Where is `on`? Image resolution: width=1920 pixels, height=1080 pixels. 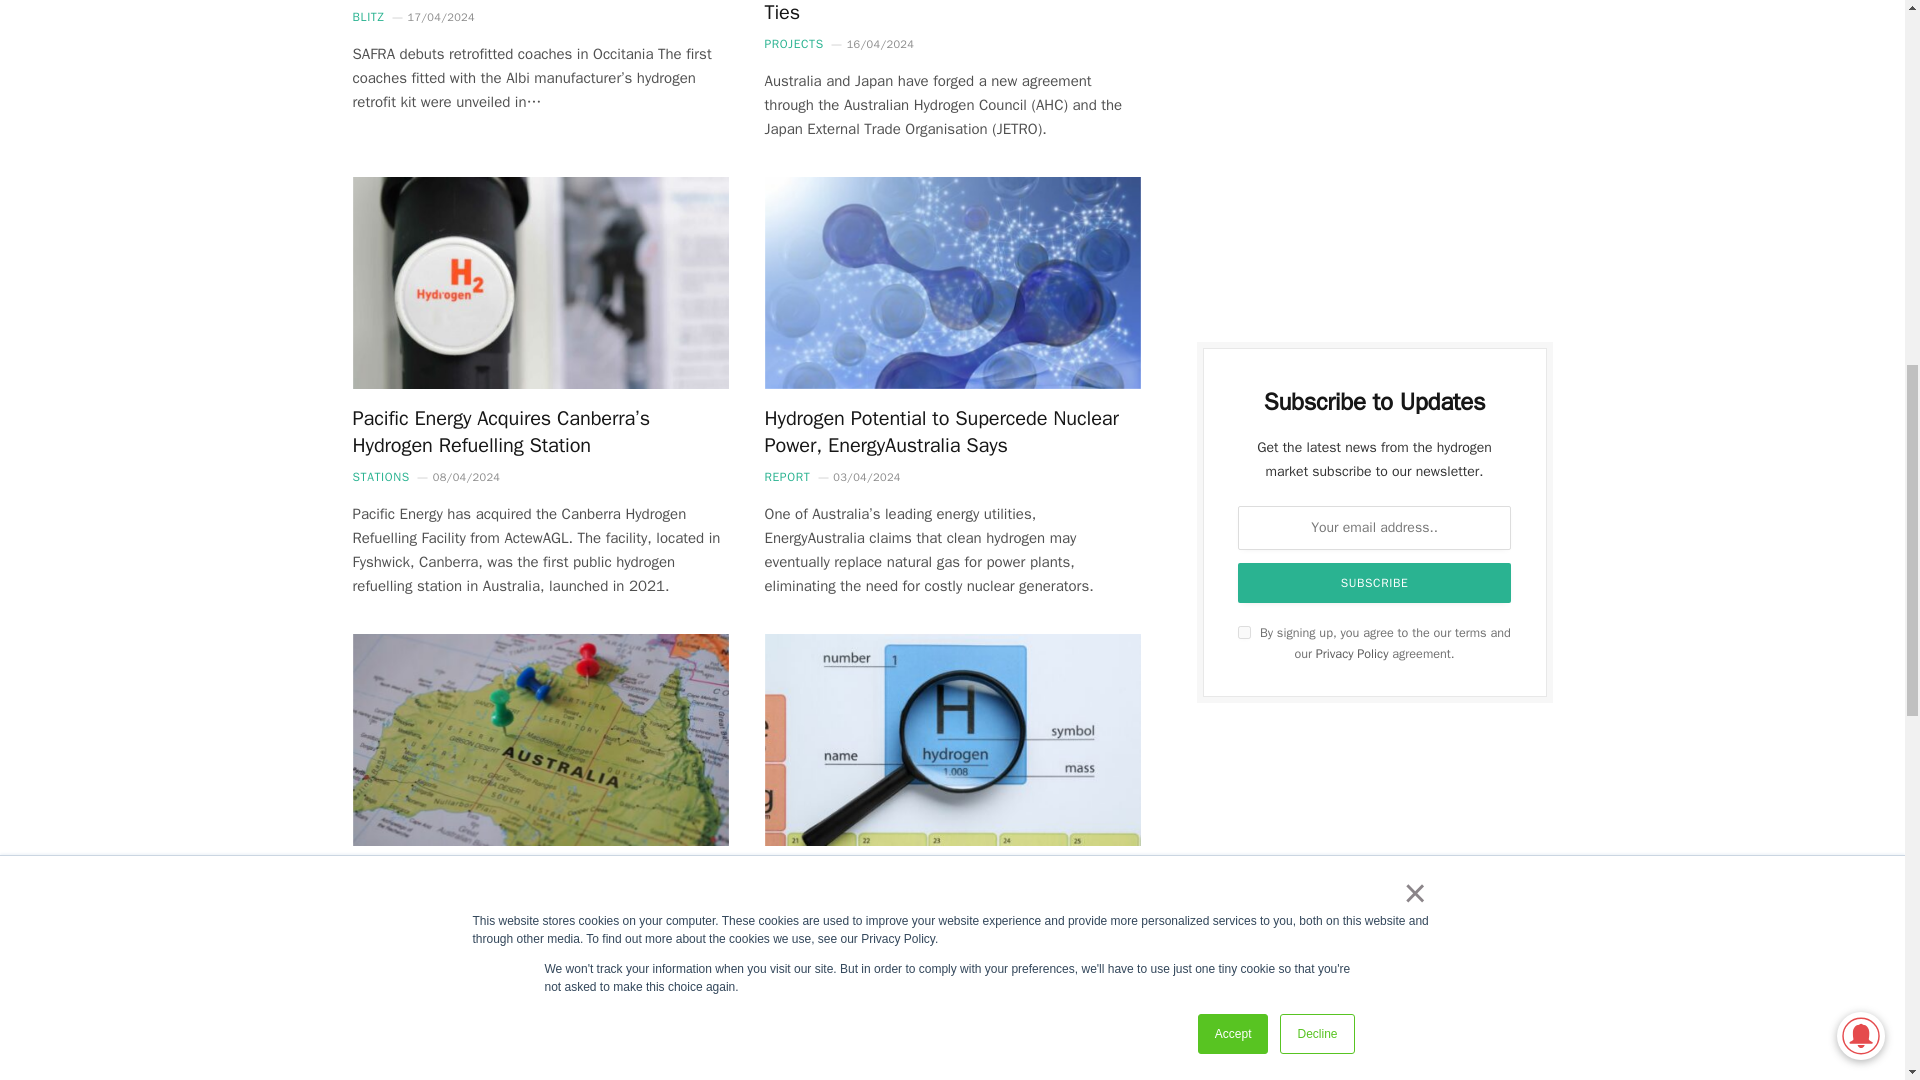 on is located at coordinates (1244, 632).